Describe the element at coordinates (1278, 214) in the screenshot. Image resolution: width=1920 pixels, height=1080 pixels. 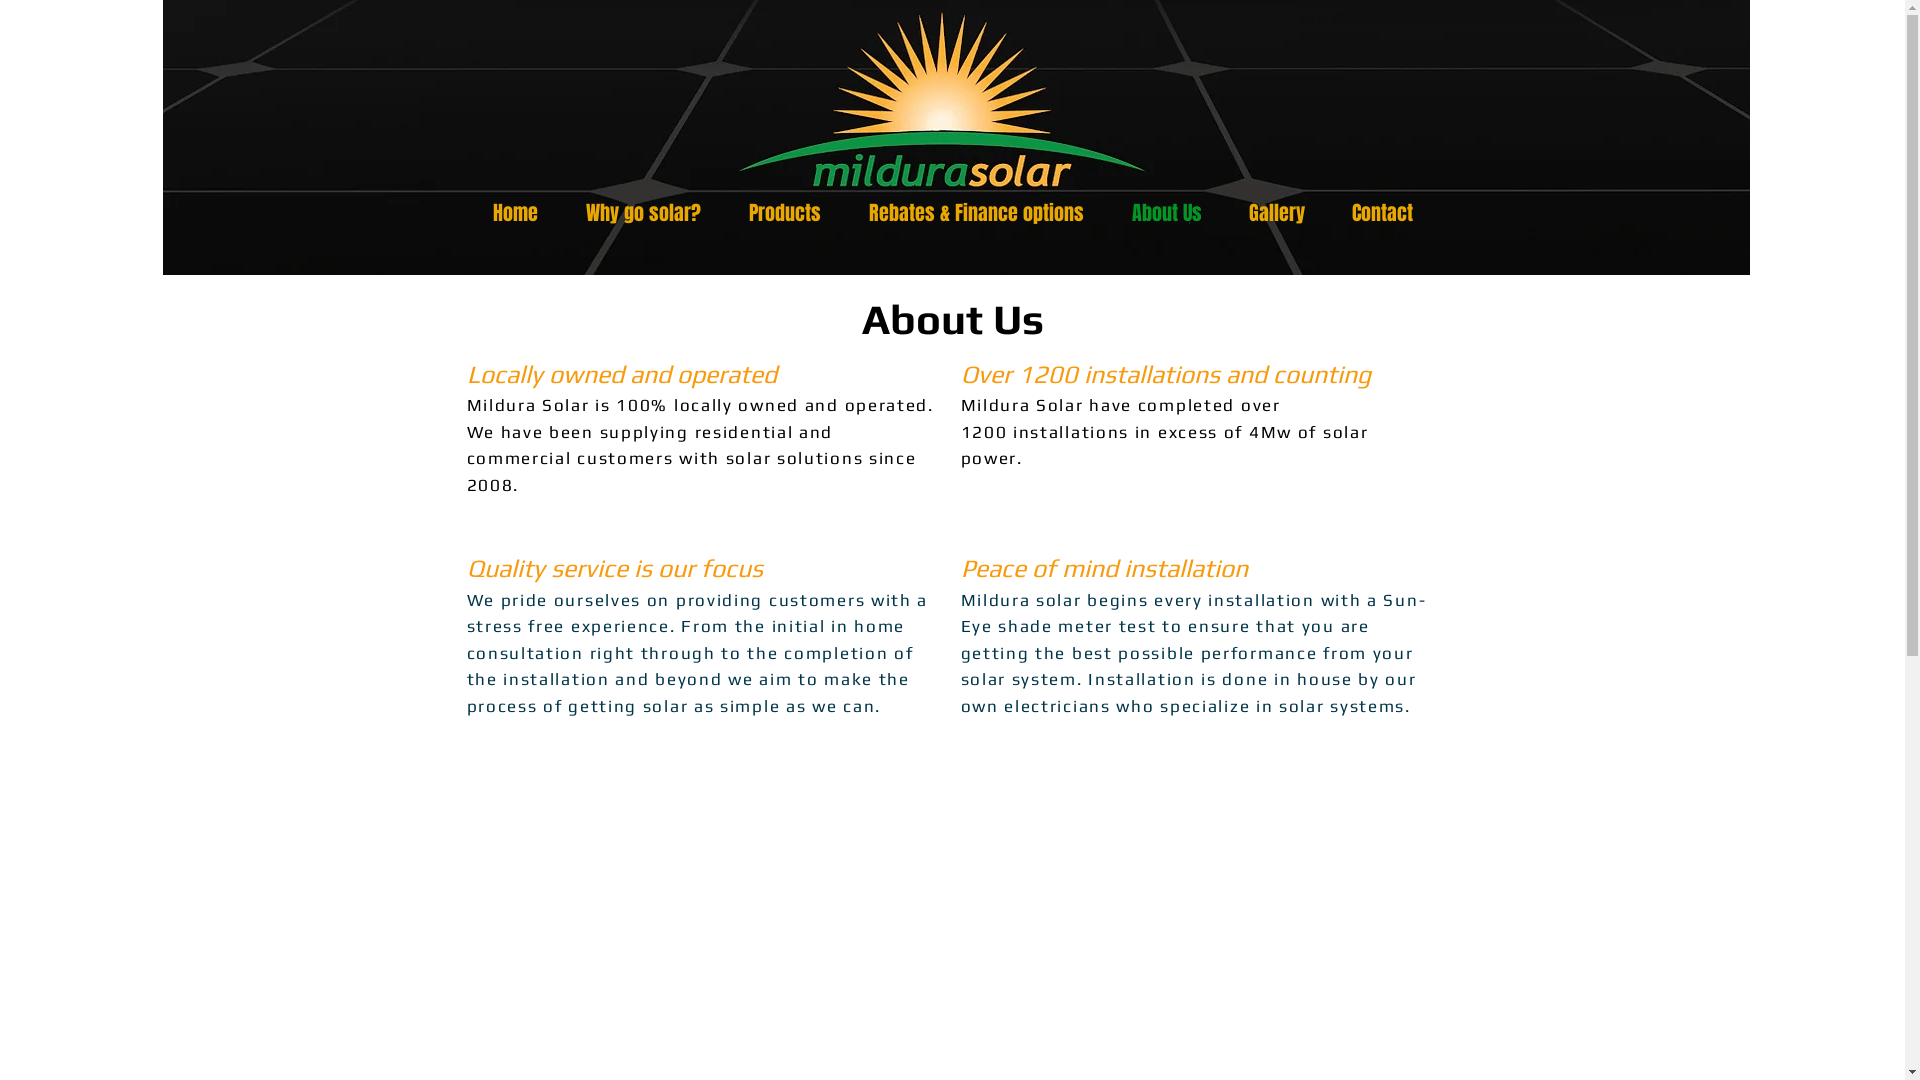
I see `Gallery` at that location.